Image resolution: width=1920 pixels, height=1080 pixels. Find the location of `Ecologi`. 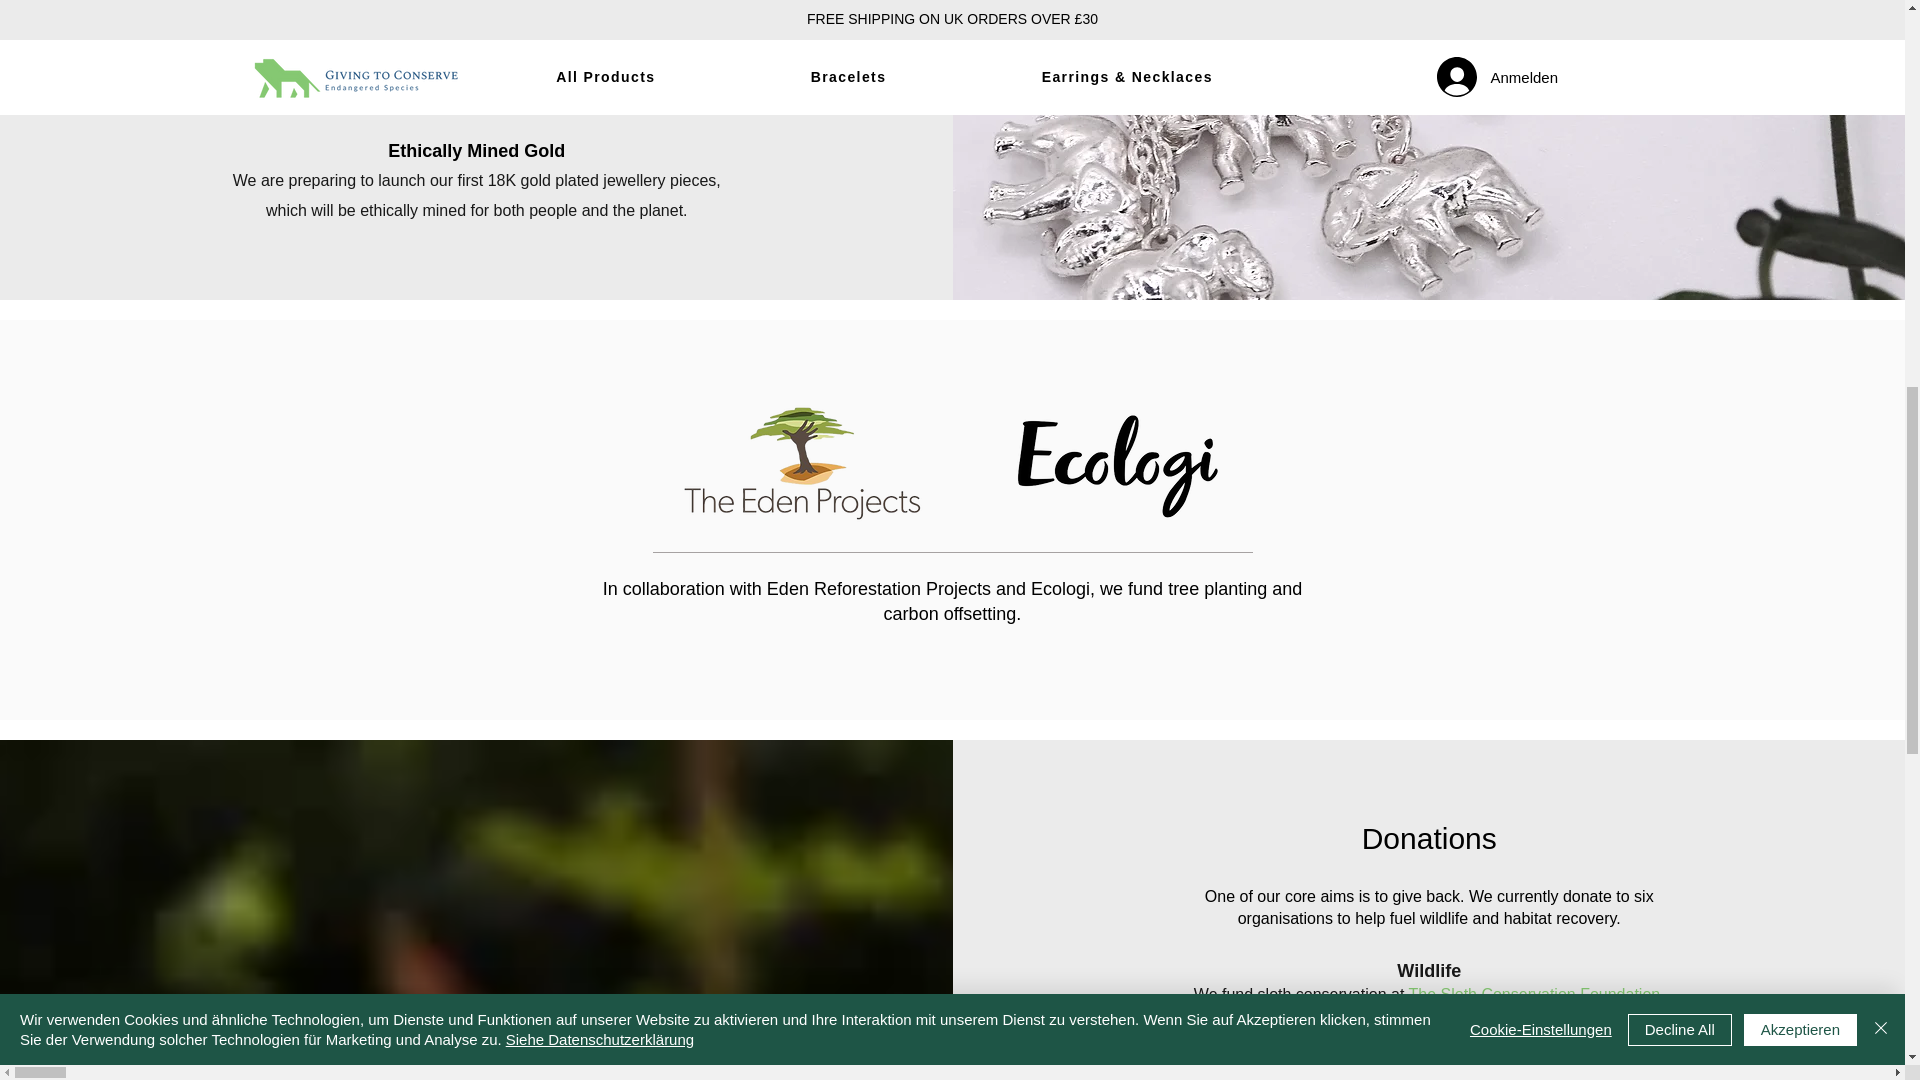

Ecologi is located at coordinates (1060, 588).